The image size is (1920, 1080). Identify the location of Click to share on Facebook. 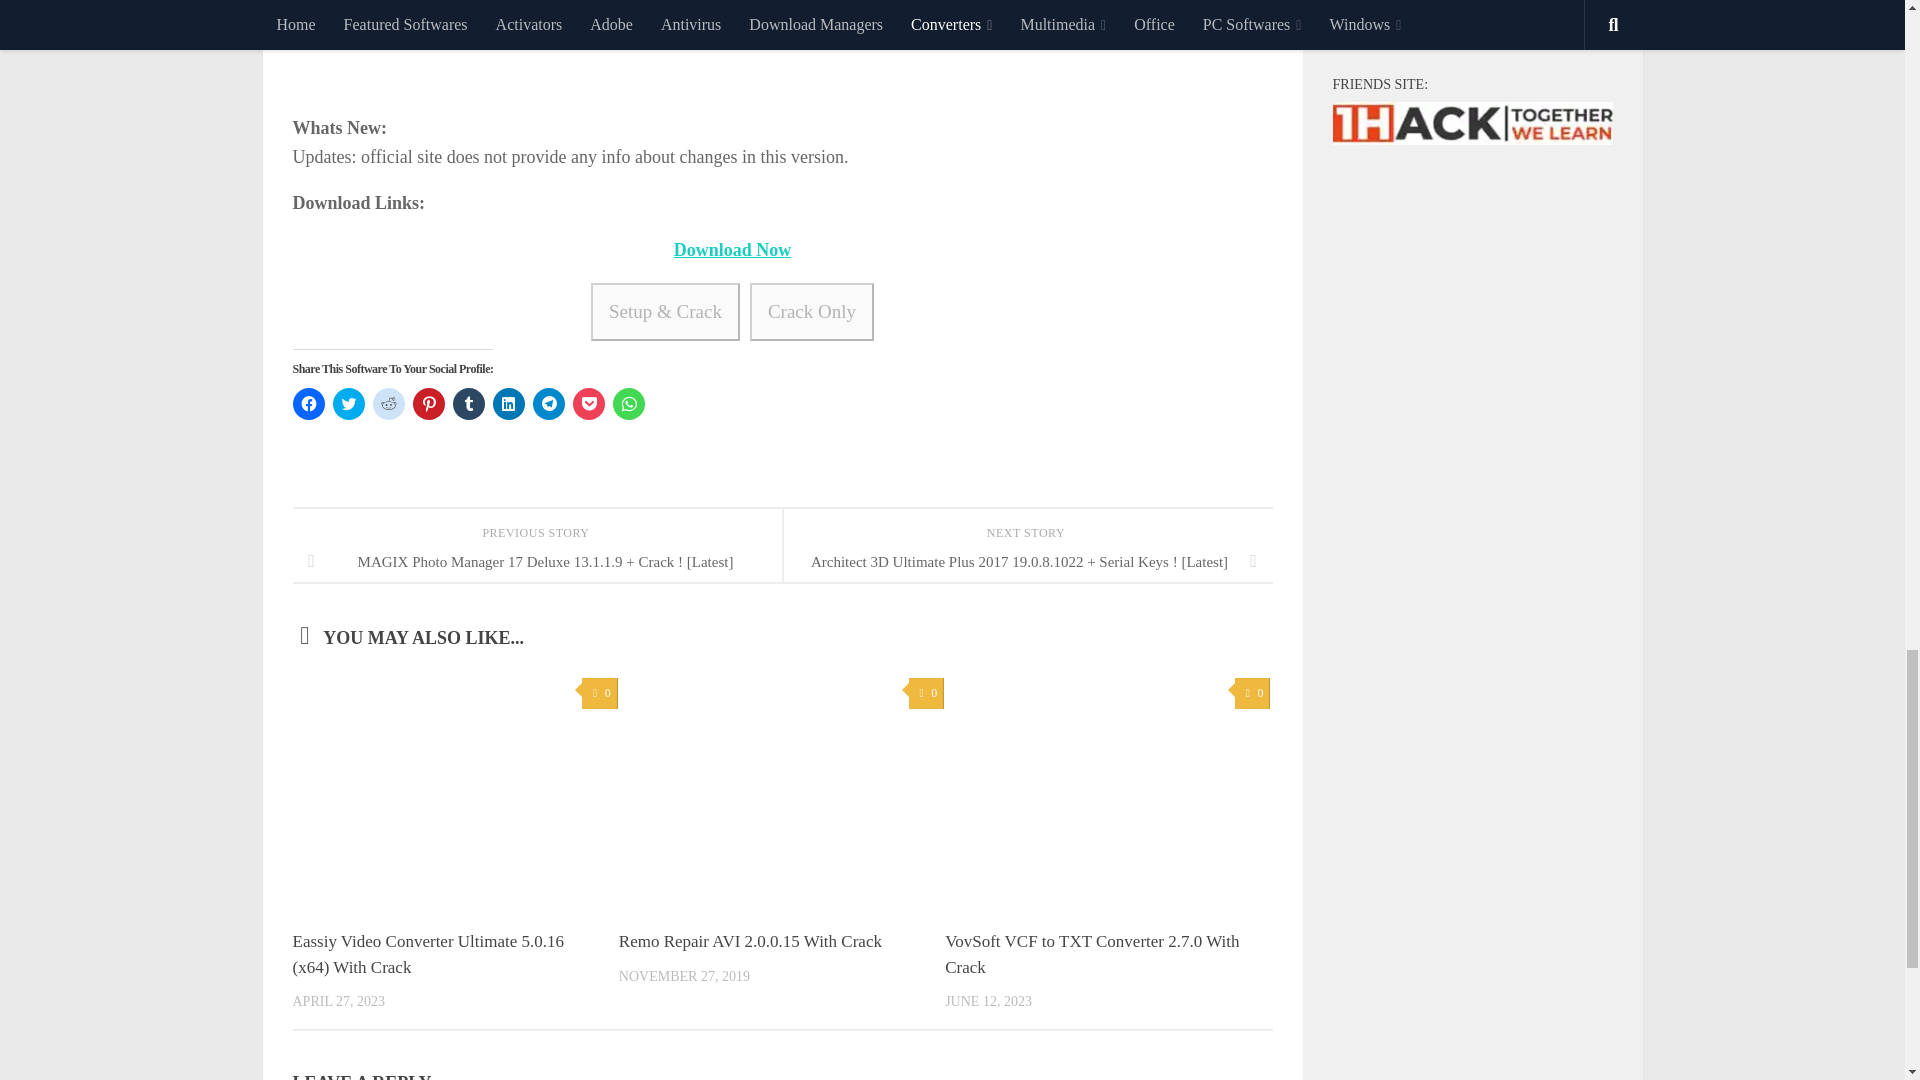
(308, 404).